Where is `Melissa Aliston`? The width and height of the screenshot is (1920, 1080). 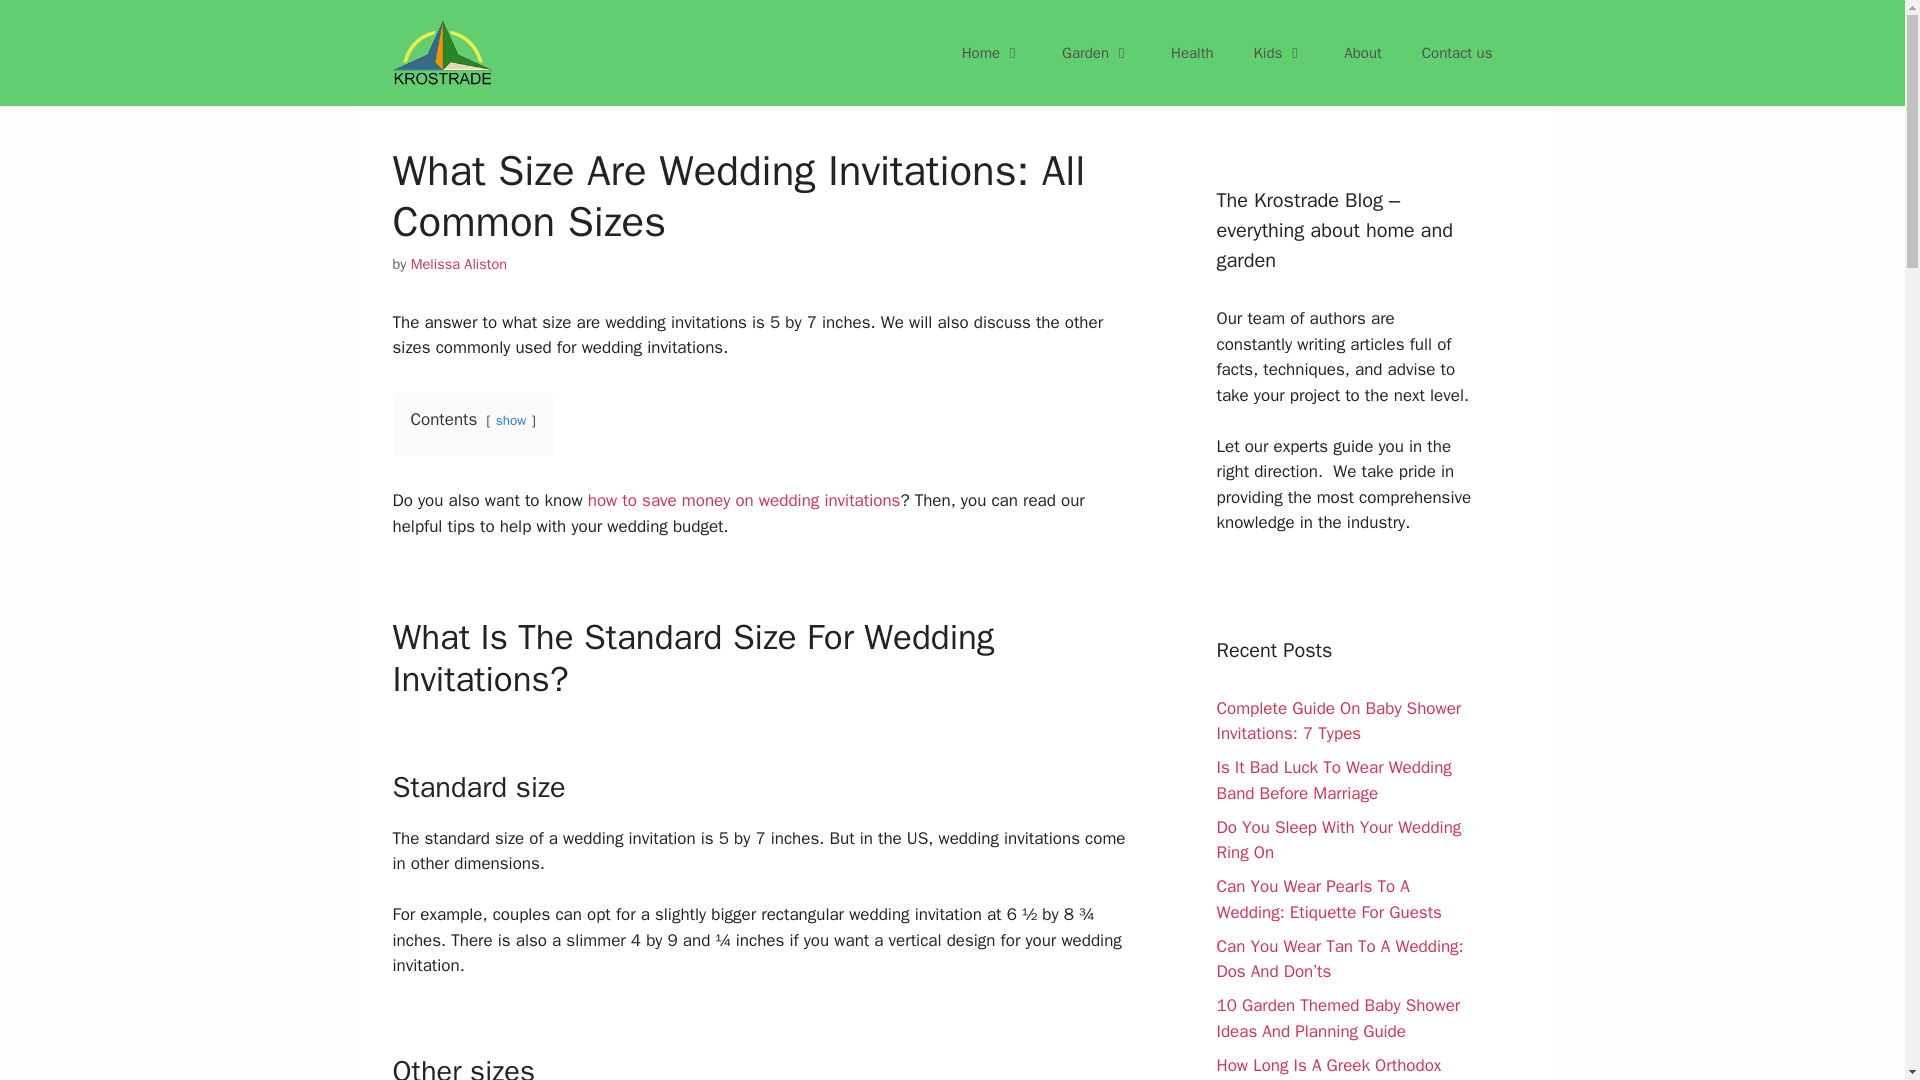 Melissa Aliston is located at coordinates (458, 264).